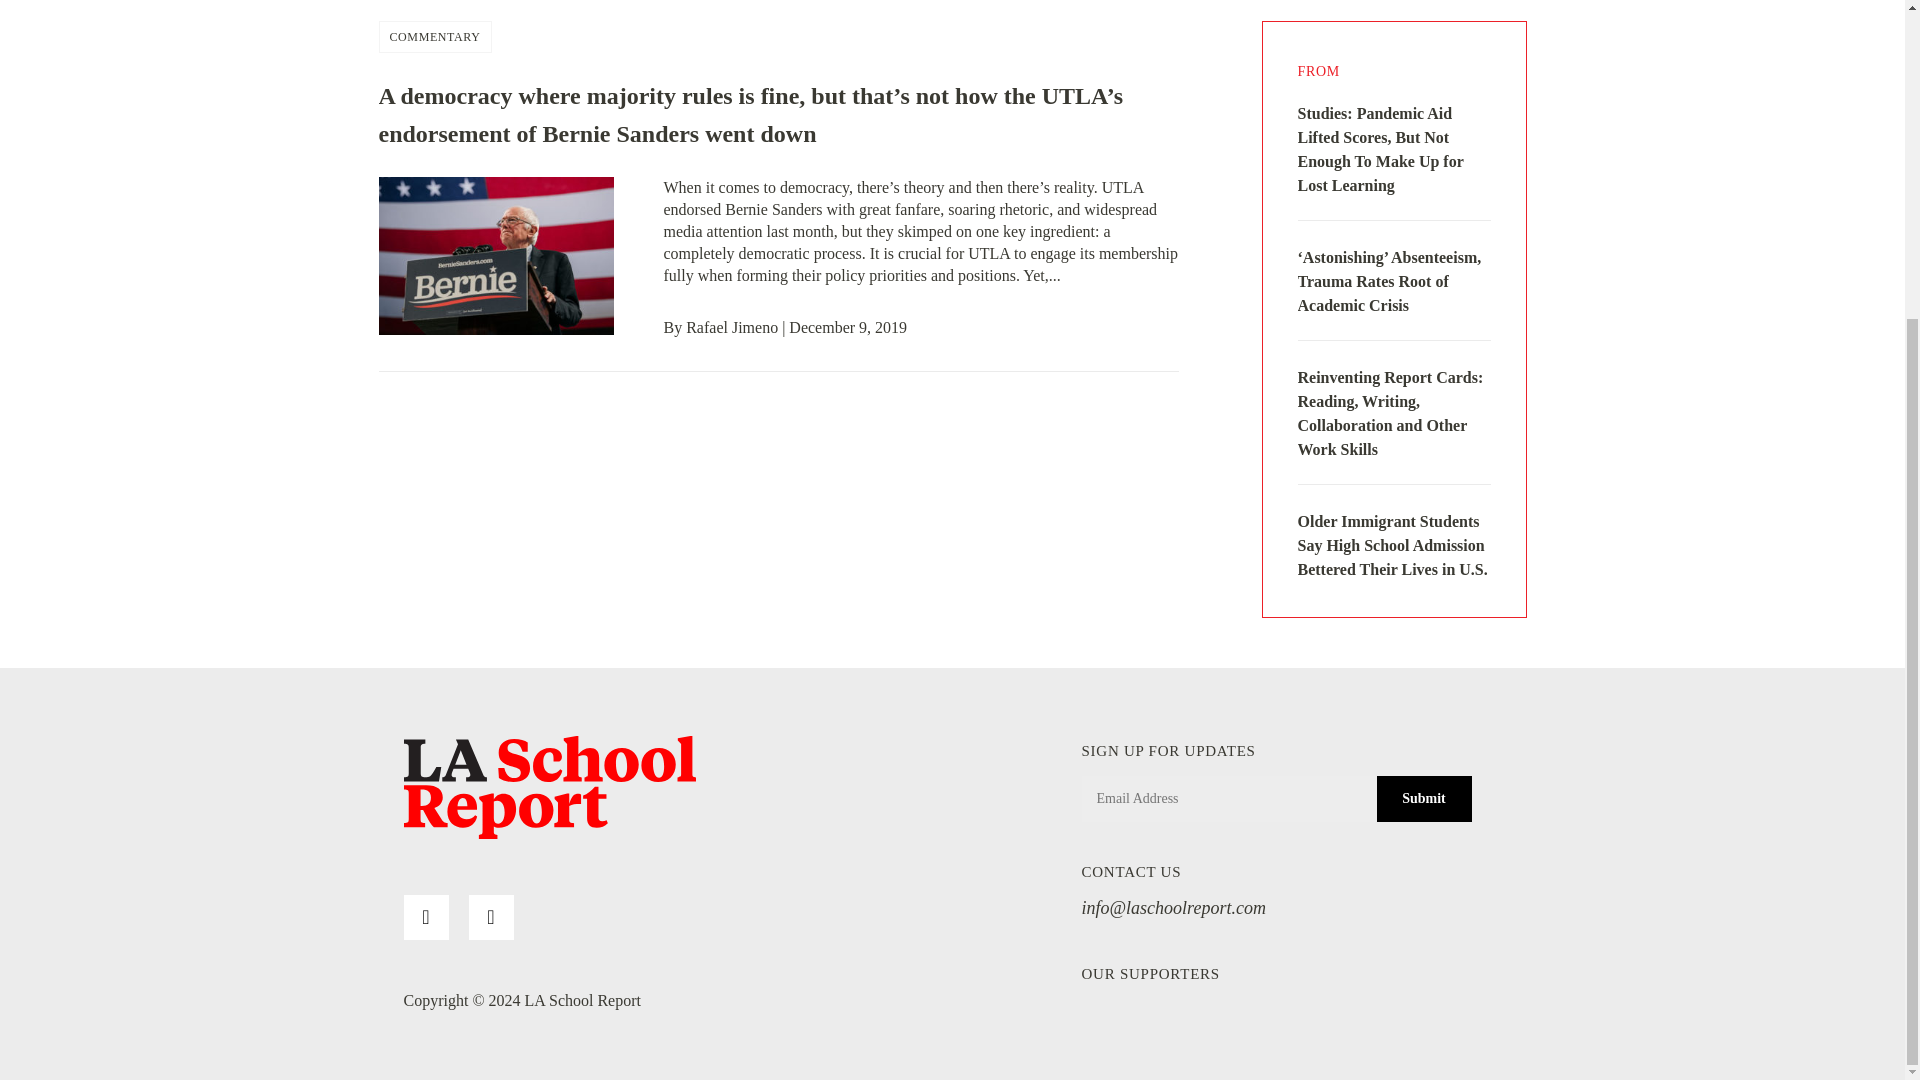 This screenshot has width=1920, height=1080. I want to click on Submit, so click(1423, 798).